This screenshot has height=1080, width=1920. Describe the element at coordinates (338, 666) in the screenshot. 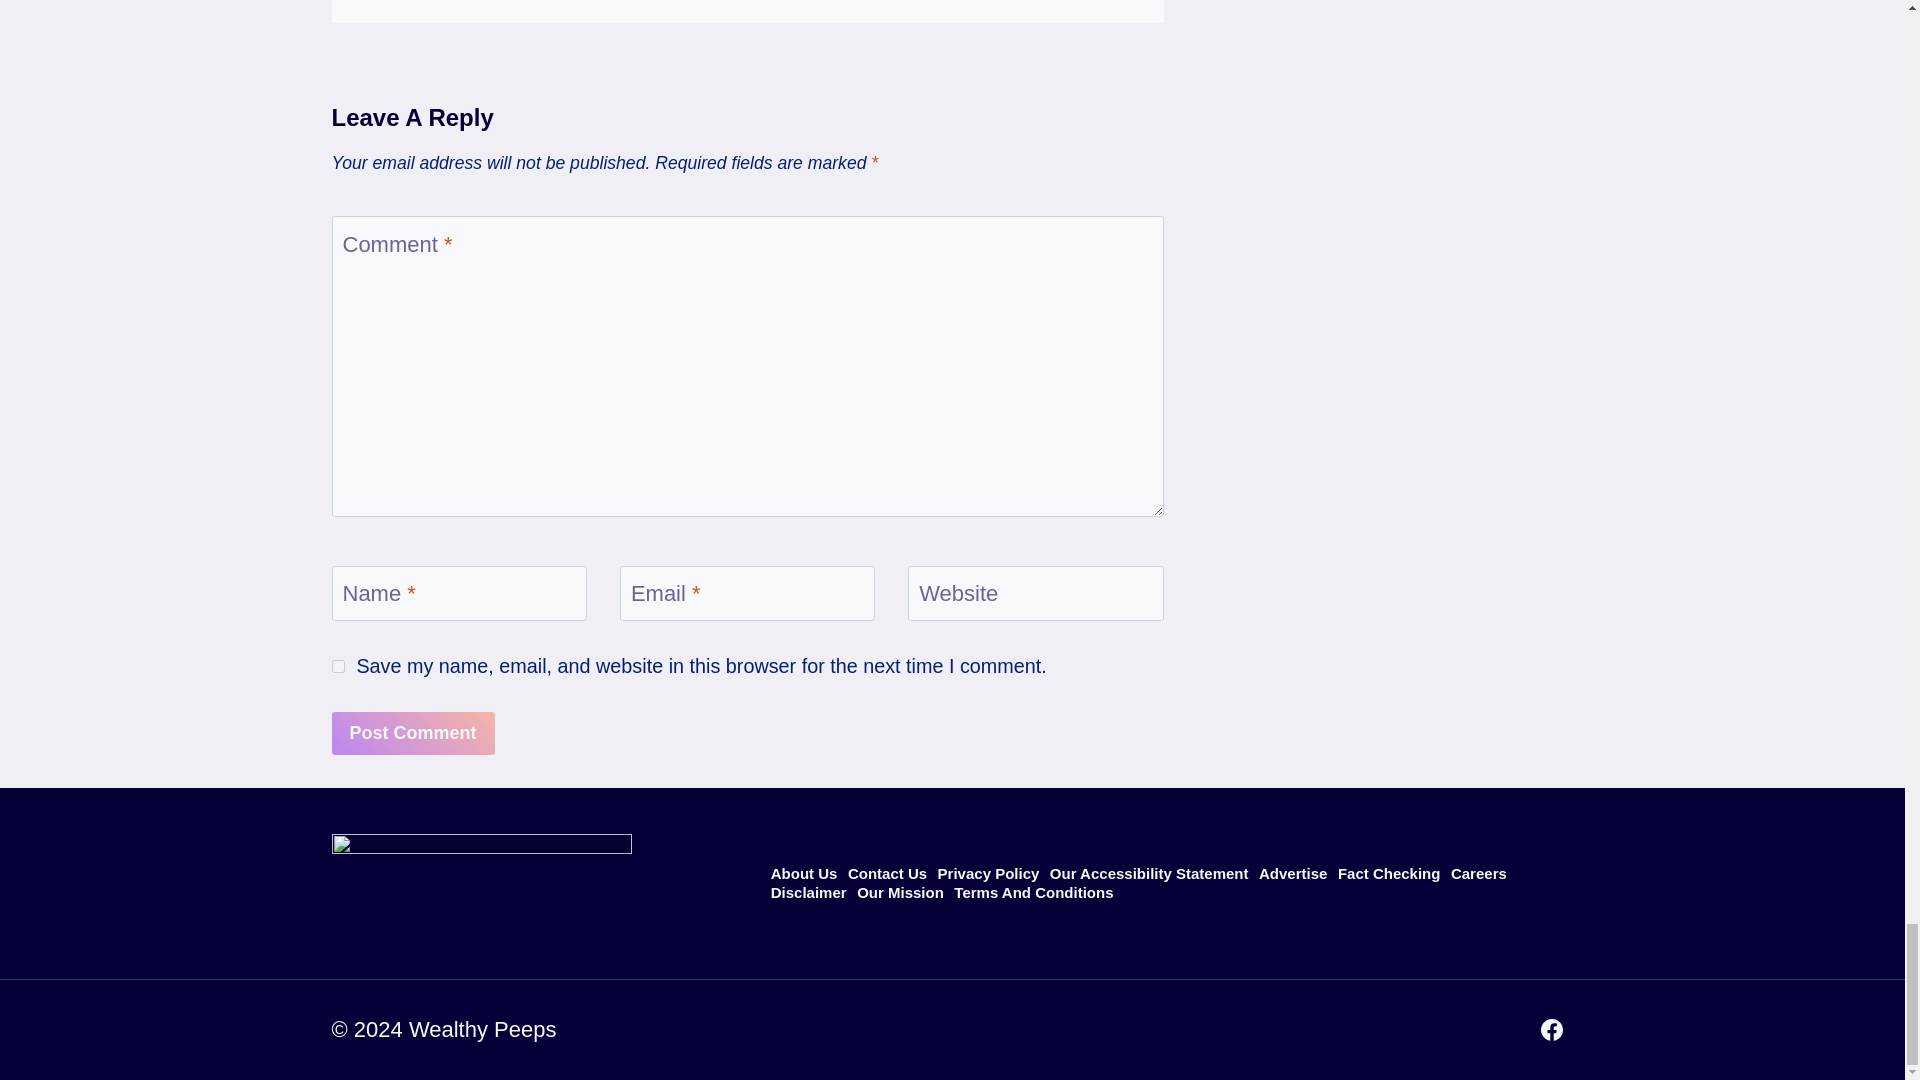

I see `yes` at that location.